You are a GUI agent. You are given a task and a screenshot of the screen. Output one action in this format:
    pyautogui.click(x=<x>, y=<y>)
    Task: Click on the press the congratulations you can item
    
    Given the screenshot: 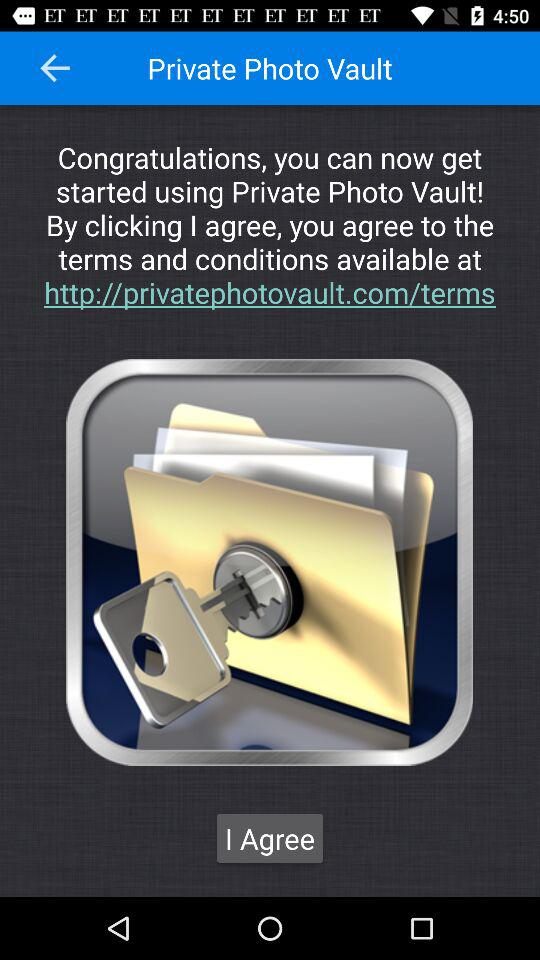 What is the action you would take?
    pyautogui.click(x=270, y=224)
    